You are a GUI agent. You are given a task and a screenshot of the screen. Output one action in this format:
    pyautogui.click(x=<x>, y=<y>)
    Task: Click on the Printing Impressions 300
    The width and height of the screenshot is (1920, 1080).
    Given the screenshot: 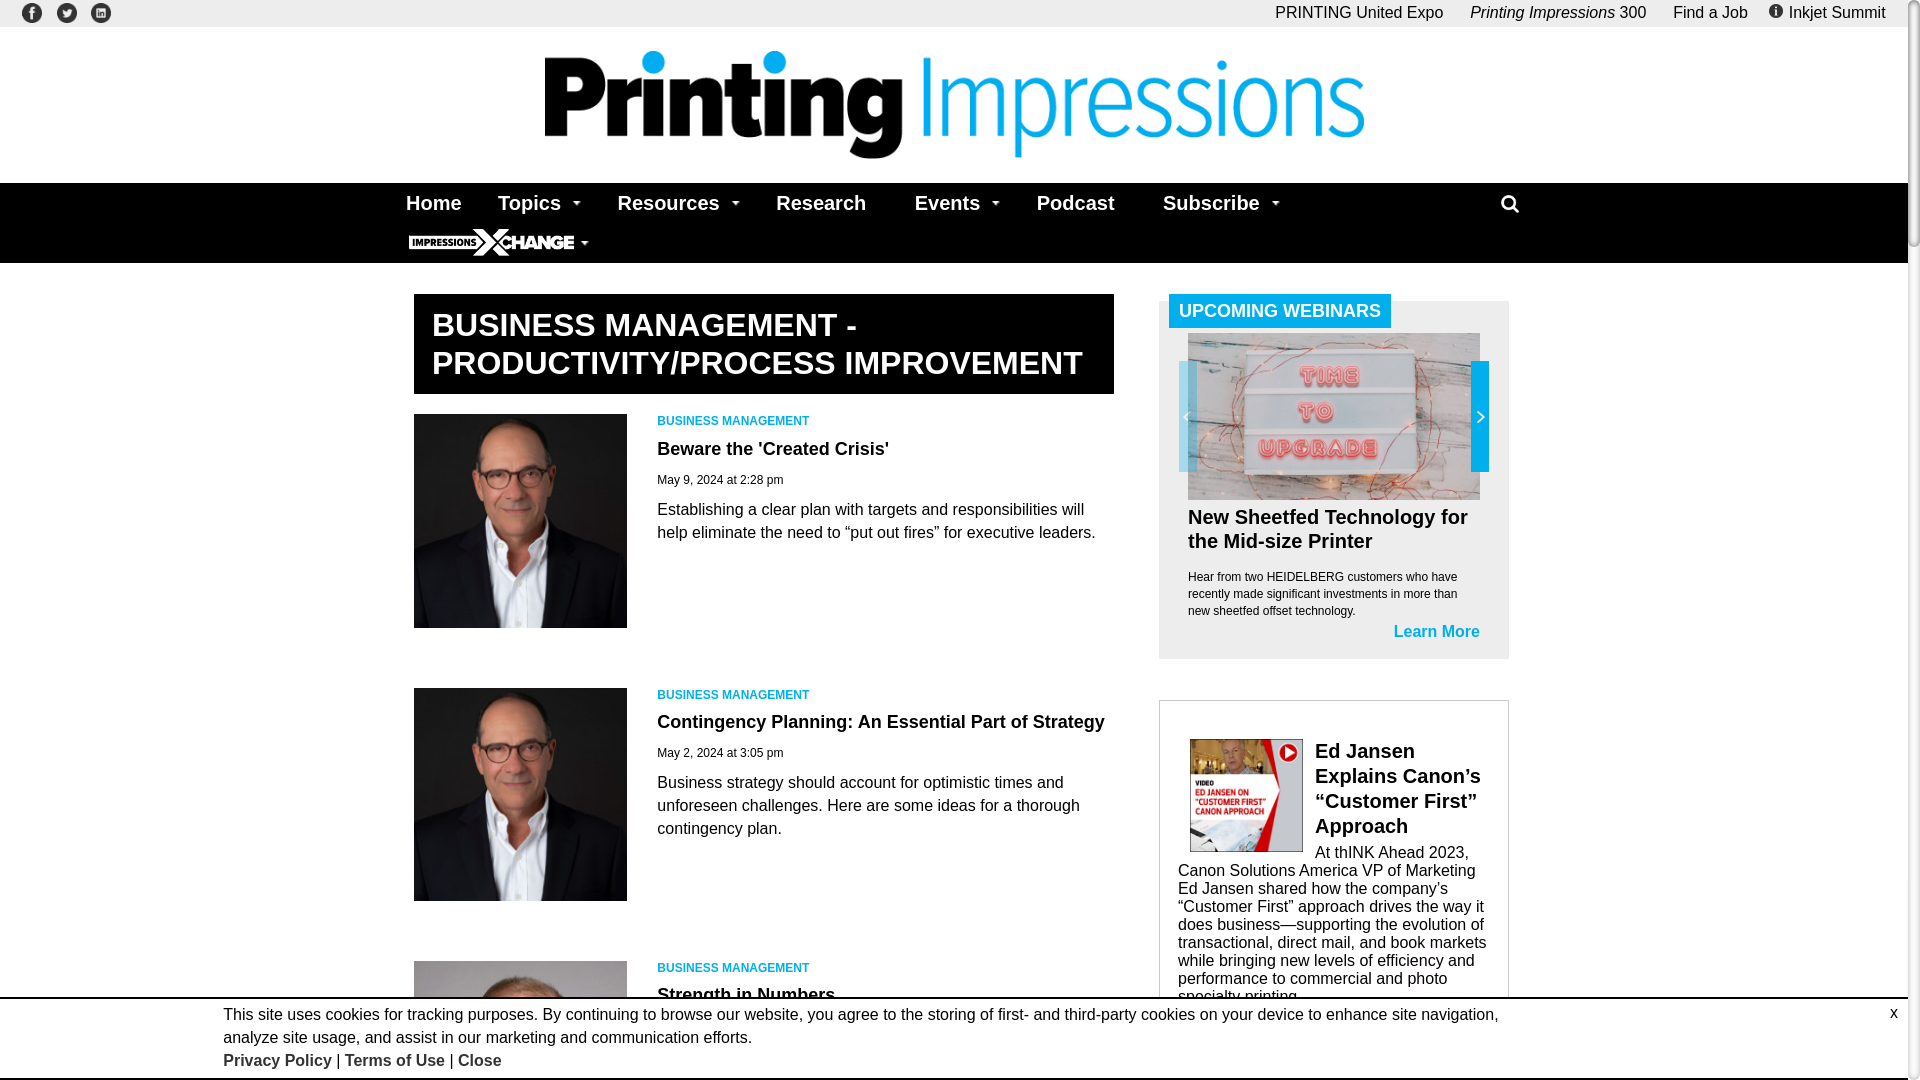 What is the action you would take?
    pyautogui.click(x=1558, y=12)
    